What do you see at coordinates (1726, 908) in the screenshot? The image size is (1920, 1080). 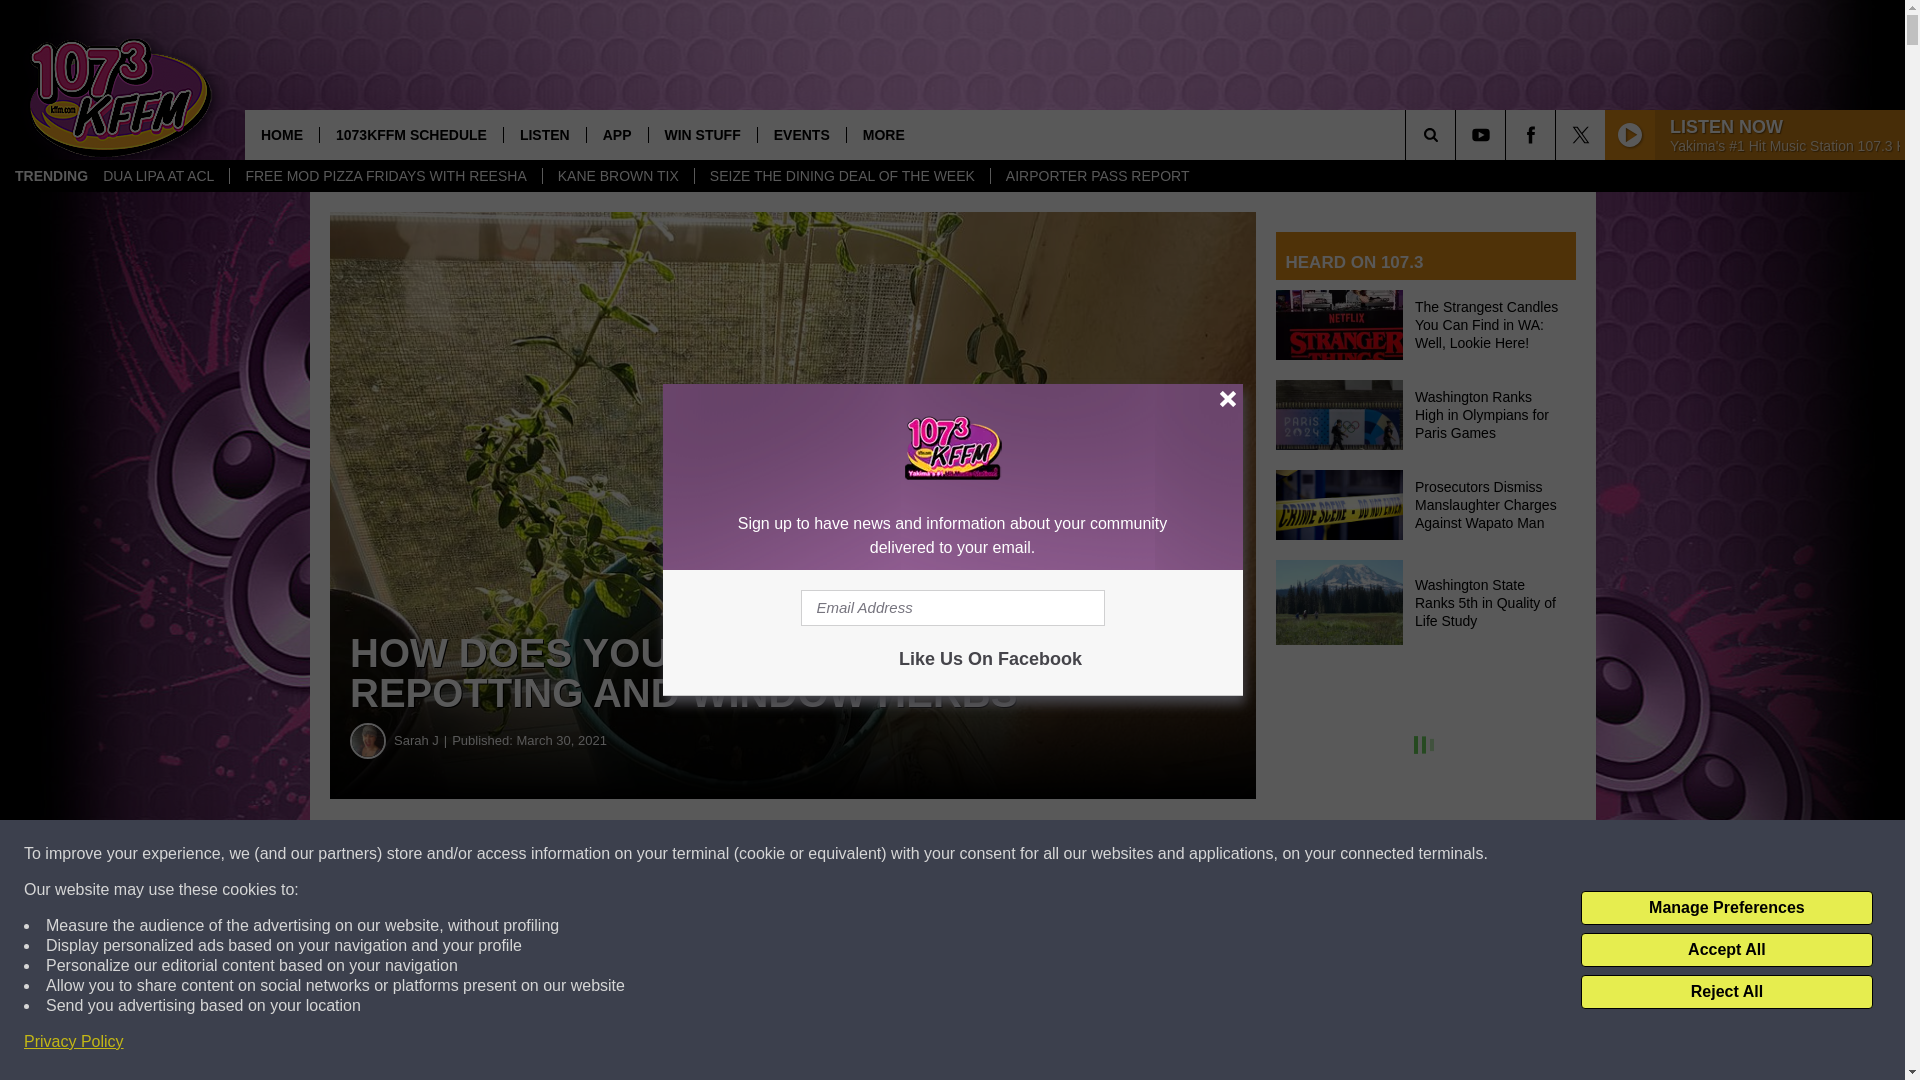 I see `Manage Preferences` at bounding box center [1726, 908].